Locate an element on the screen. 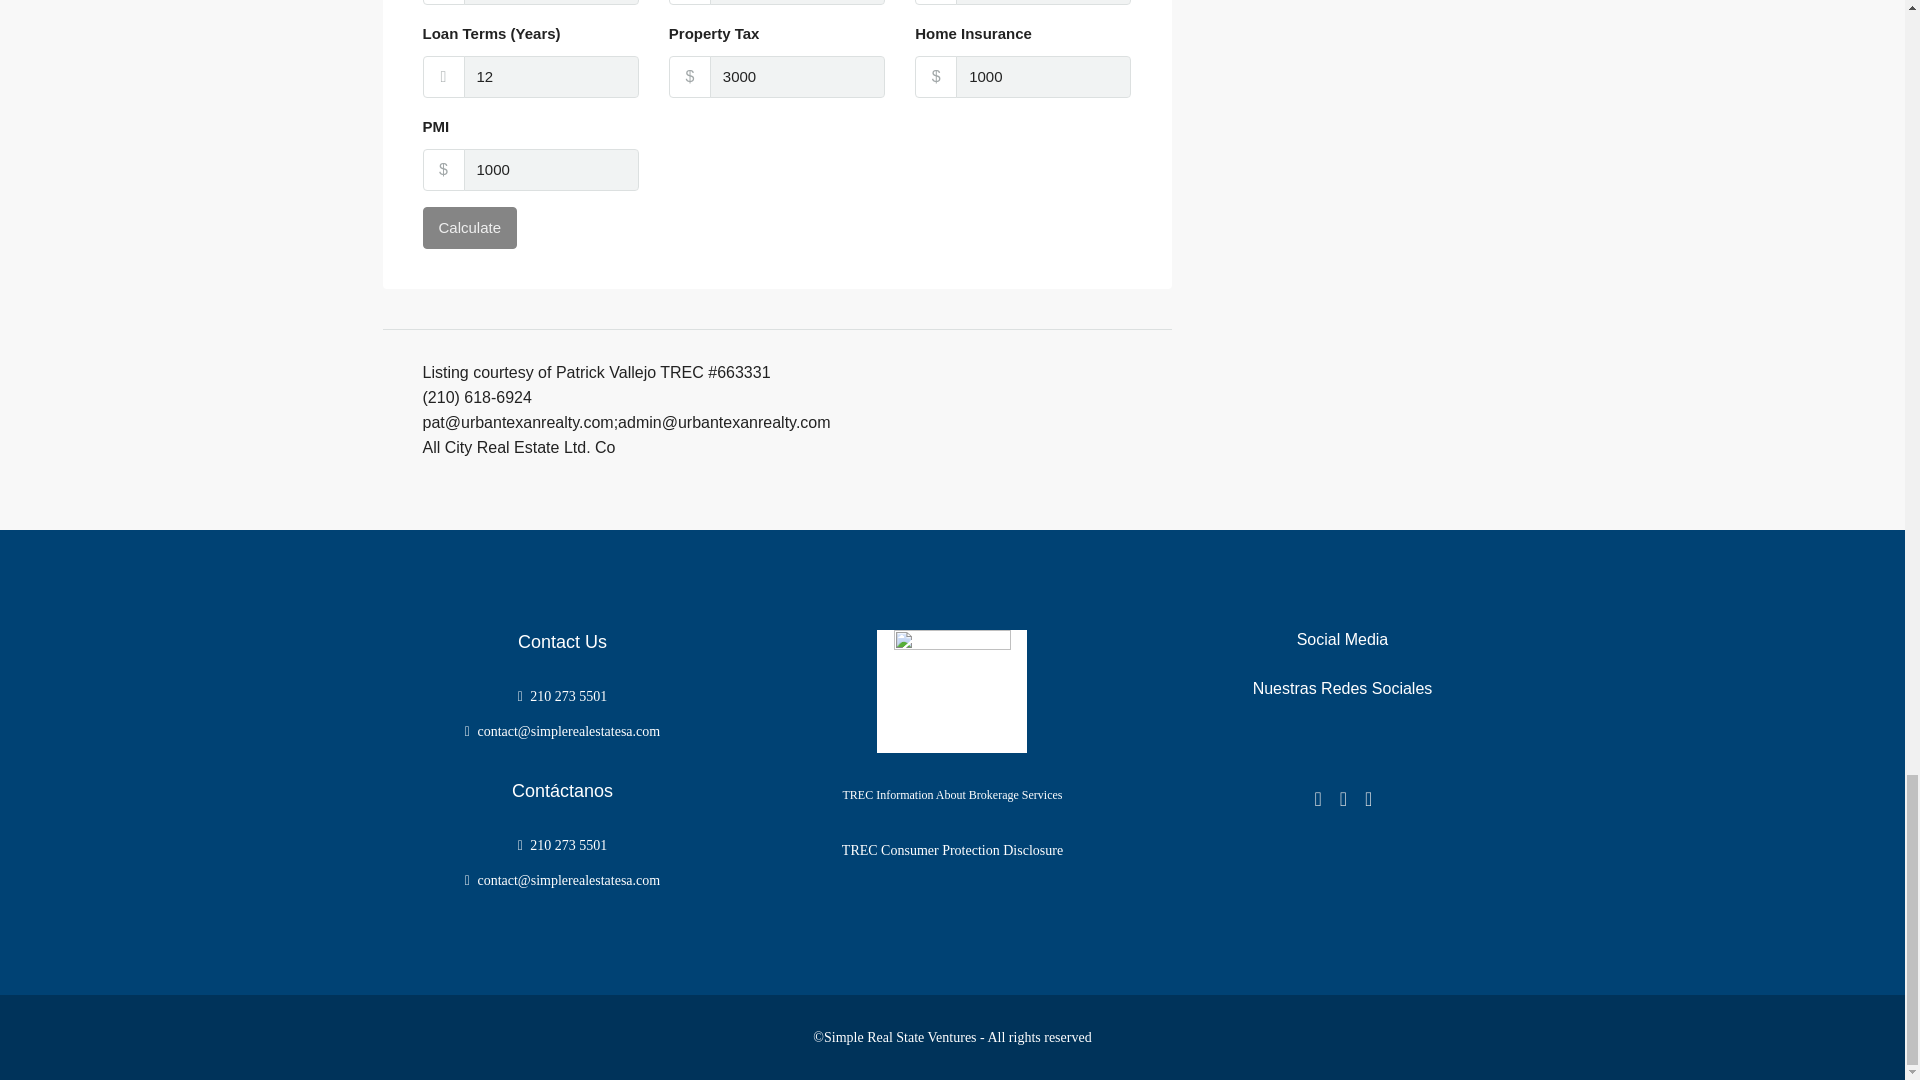 The image size is (1920, 1080). 3000 is located at coordinates (798, 77).